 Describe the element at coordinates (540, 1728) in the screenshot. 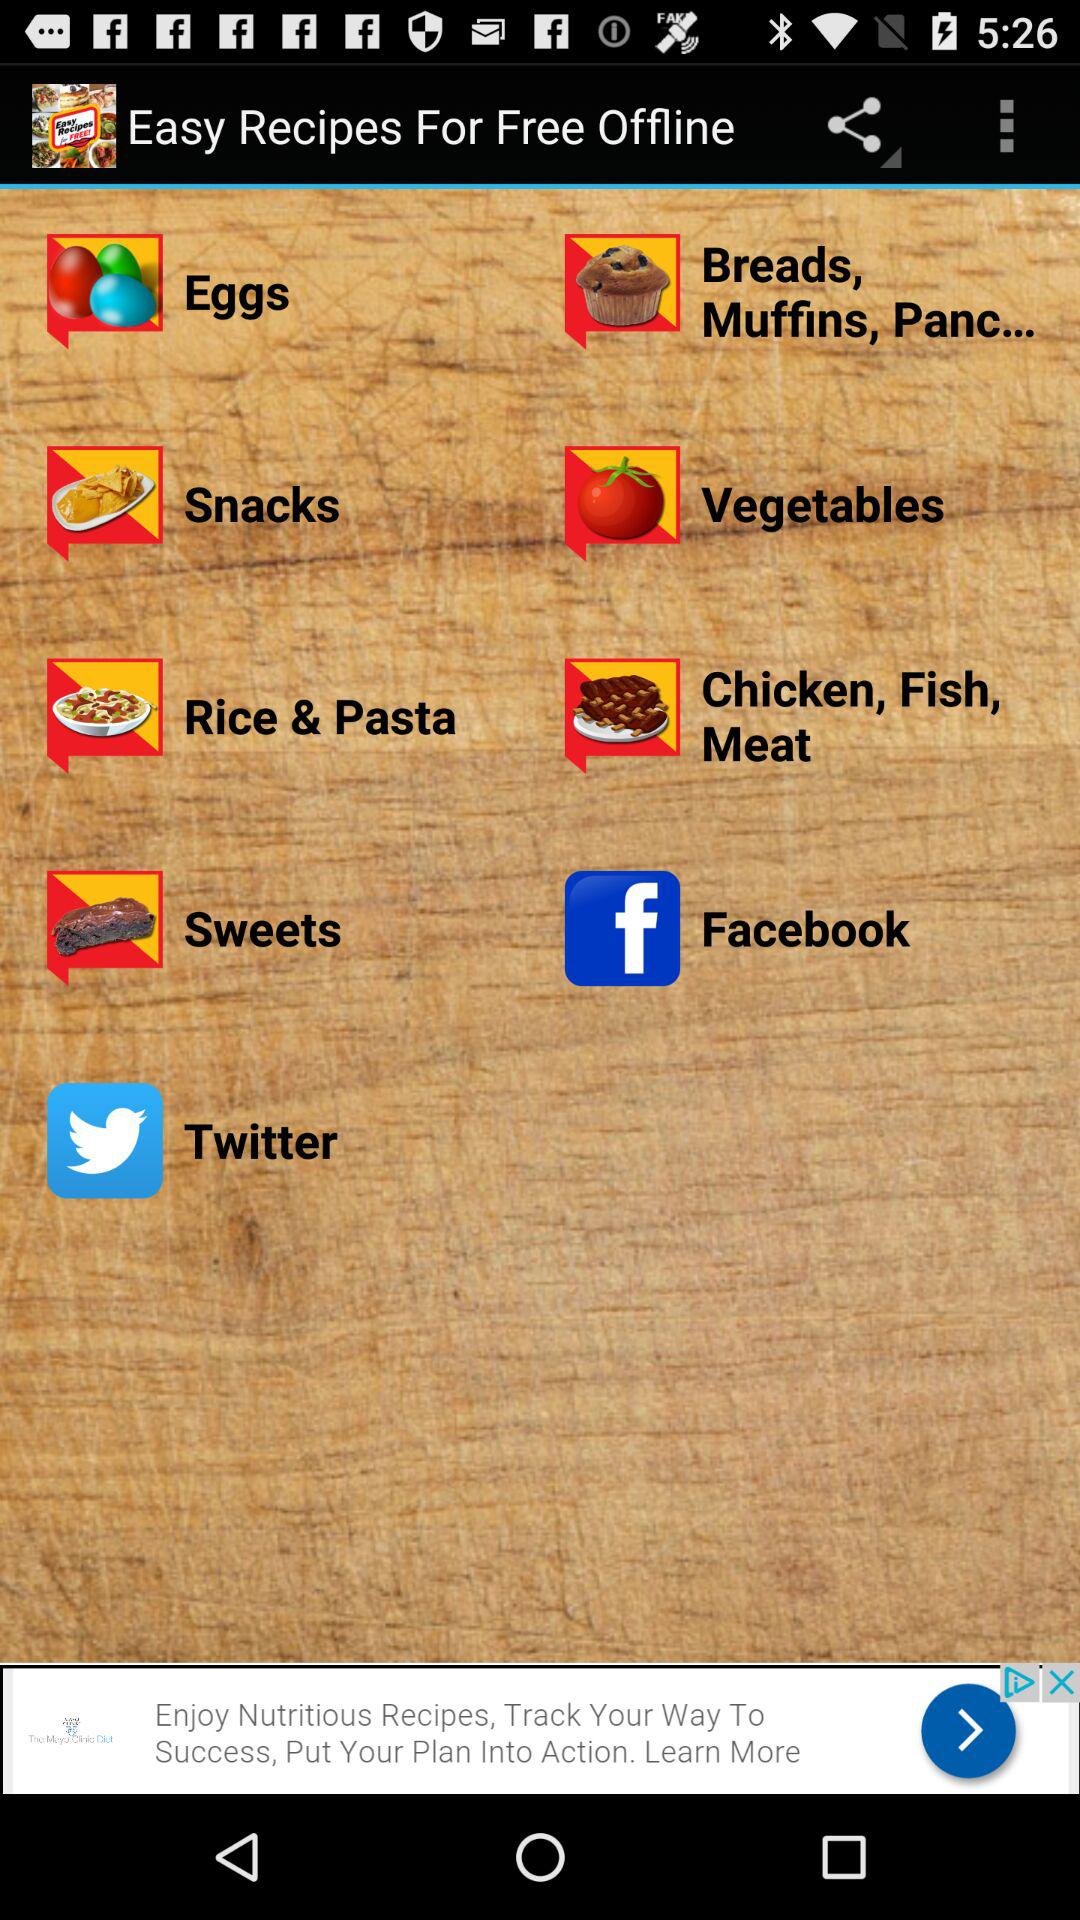

I see `advertisement` at that location.